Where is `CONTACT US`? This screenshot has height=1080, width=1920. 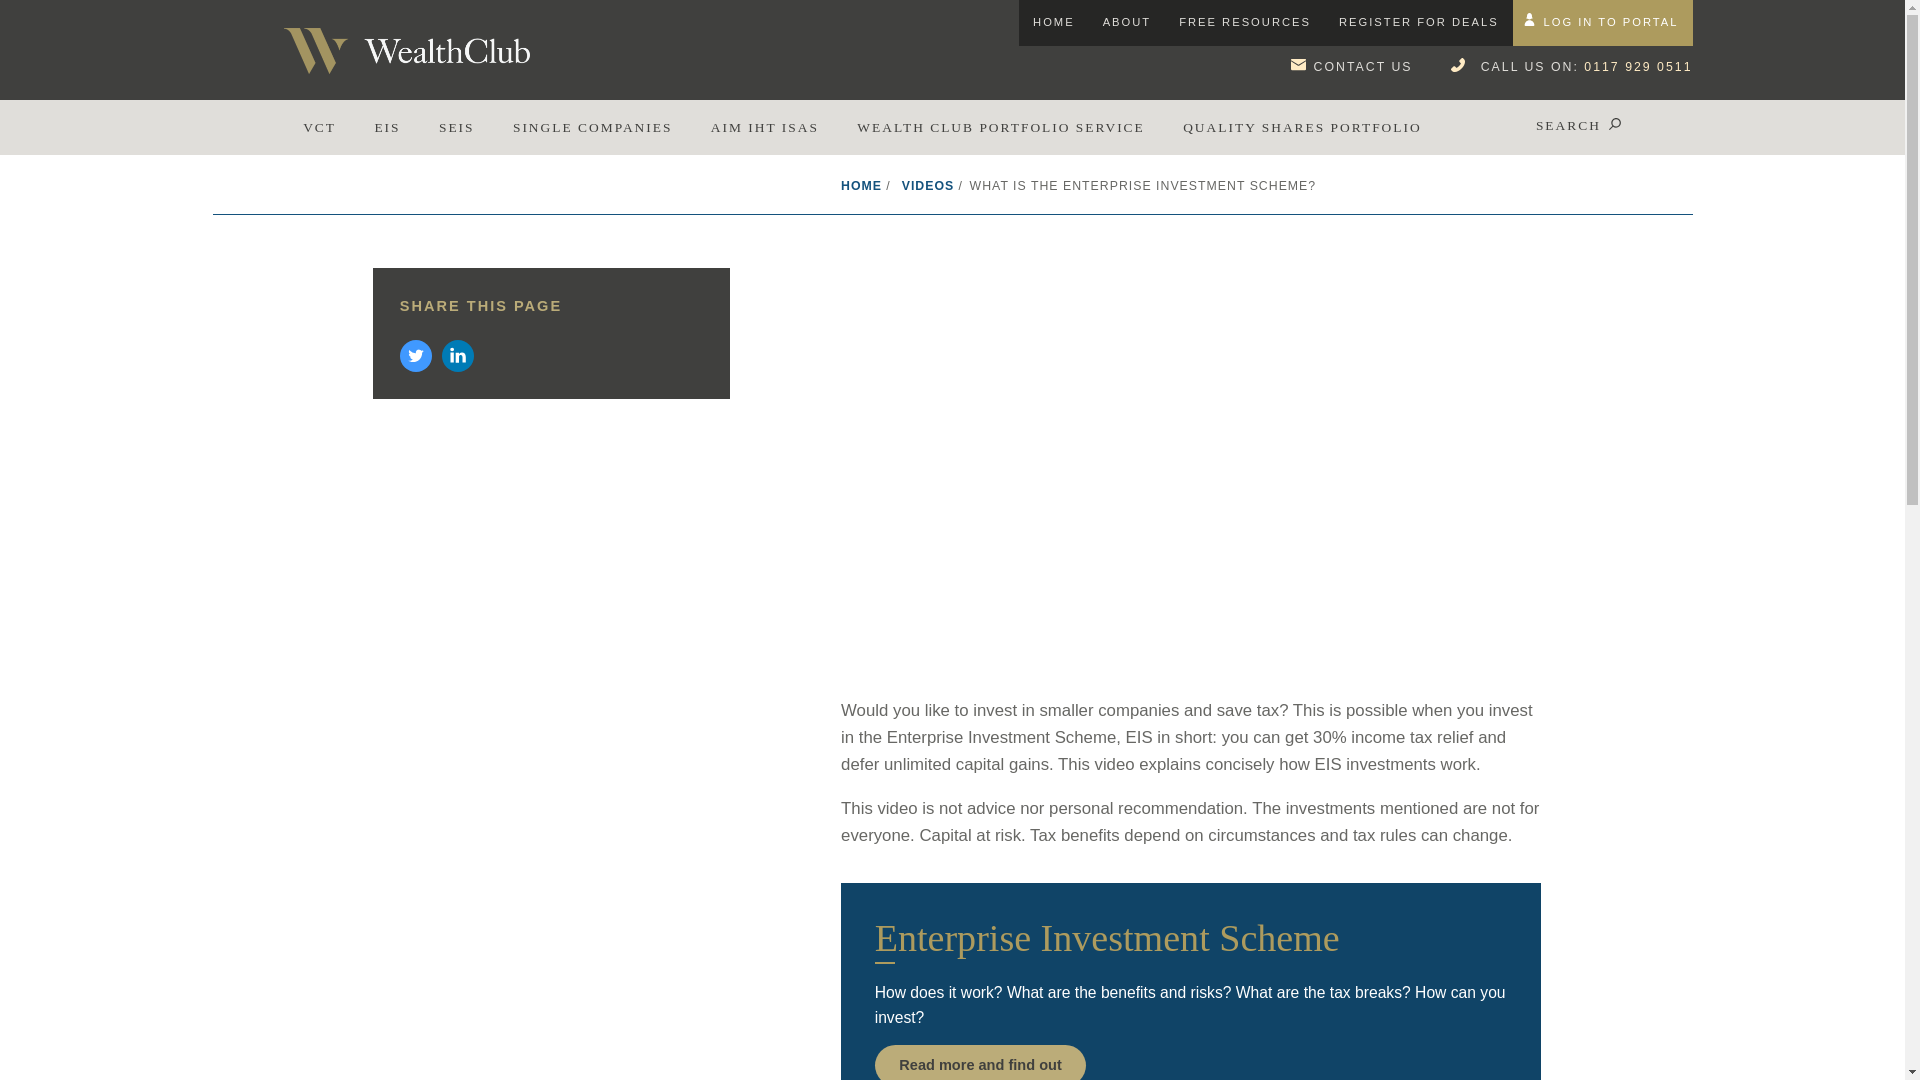
CONTACT US is located at coordinates (1363, 67).